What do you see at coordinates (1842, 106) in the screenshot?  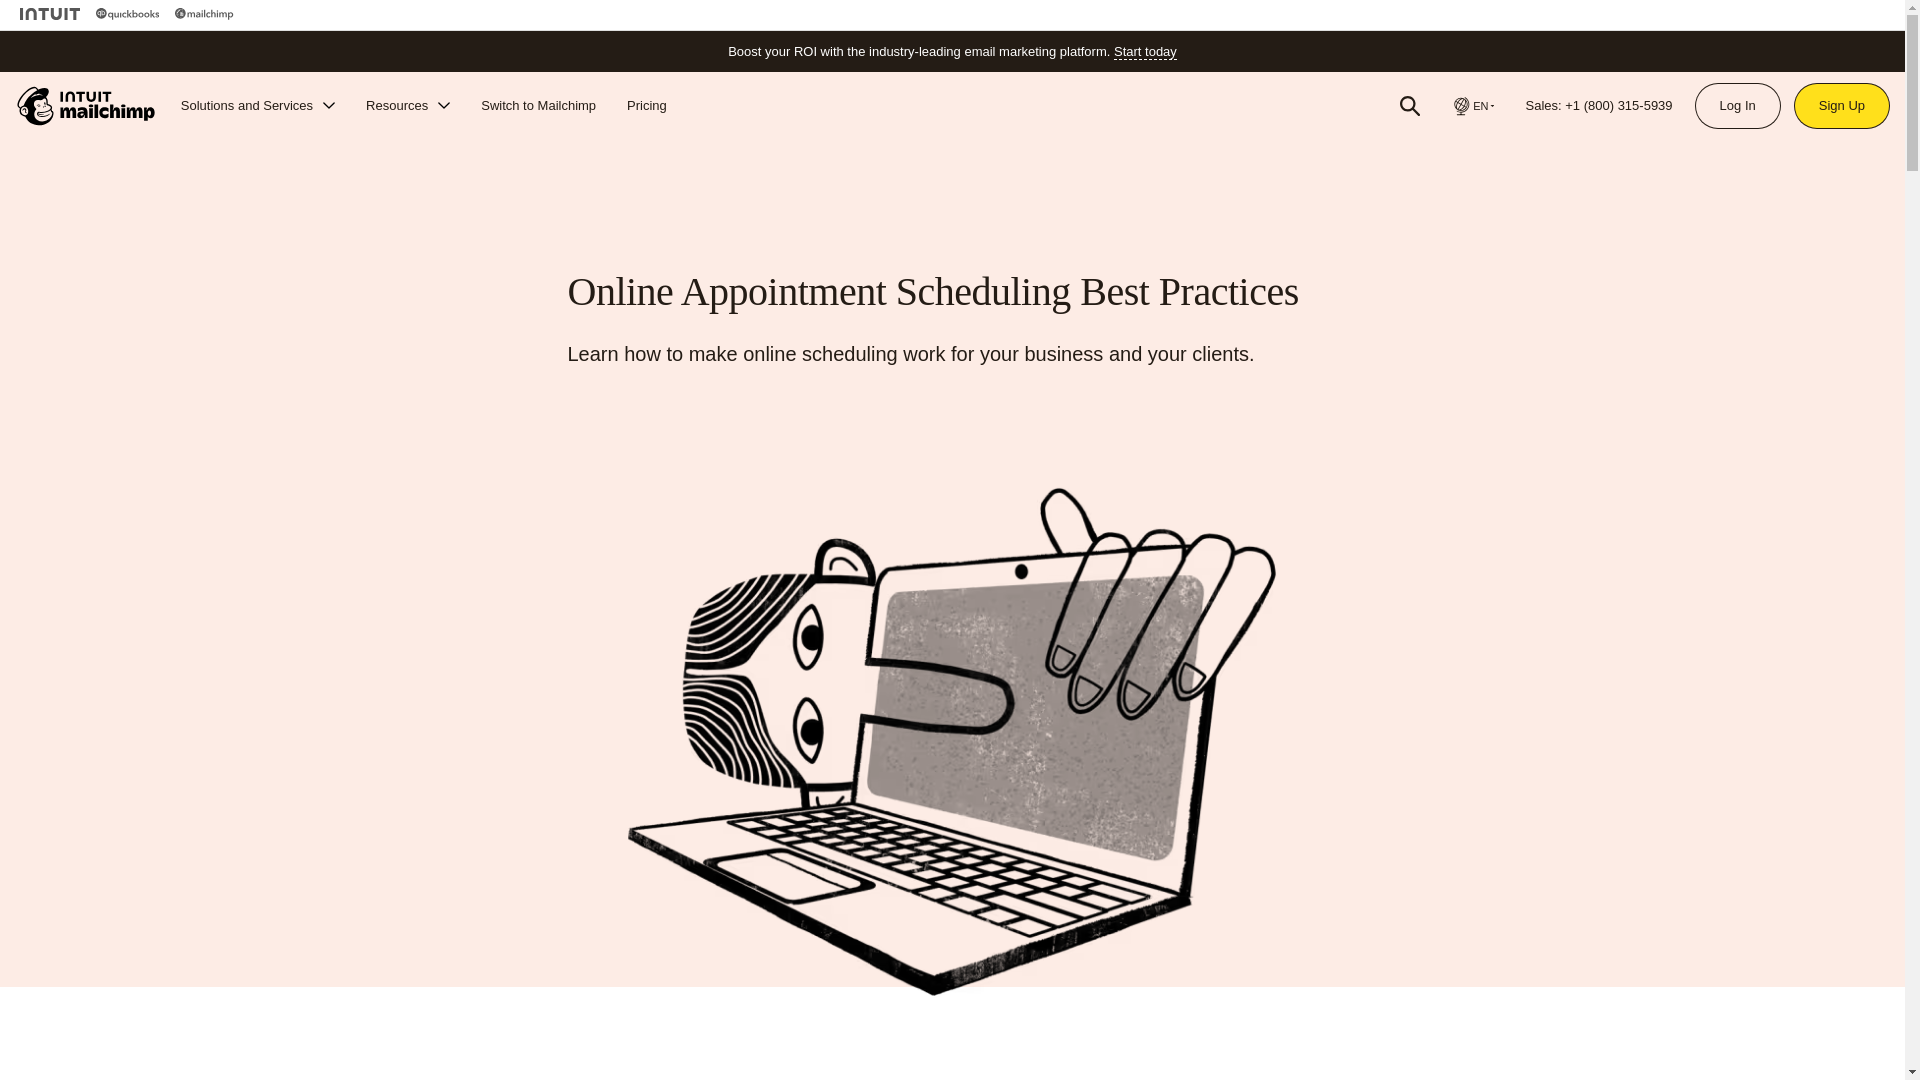 I see `Sign Up` at bounding box center [1842, 106].